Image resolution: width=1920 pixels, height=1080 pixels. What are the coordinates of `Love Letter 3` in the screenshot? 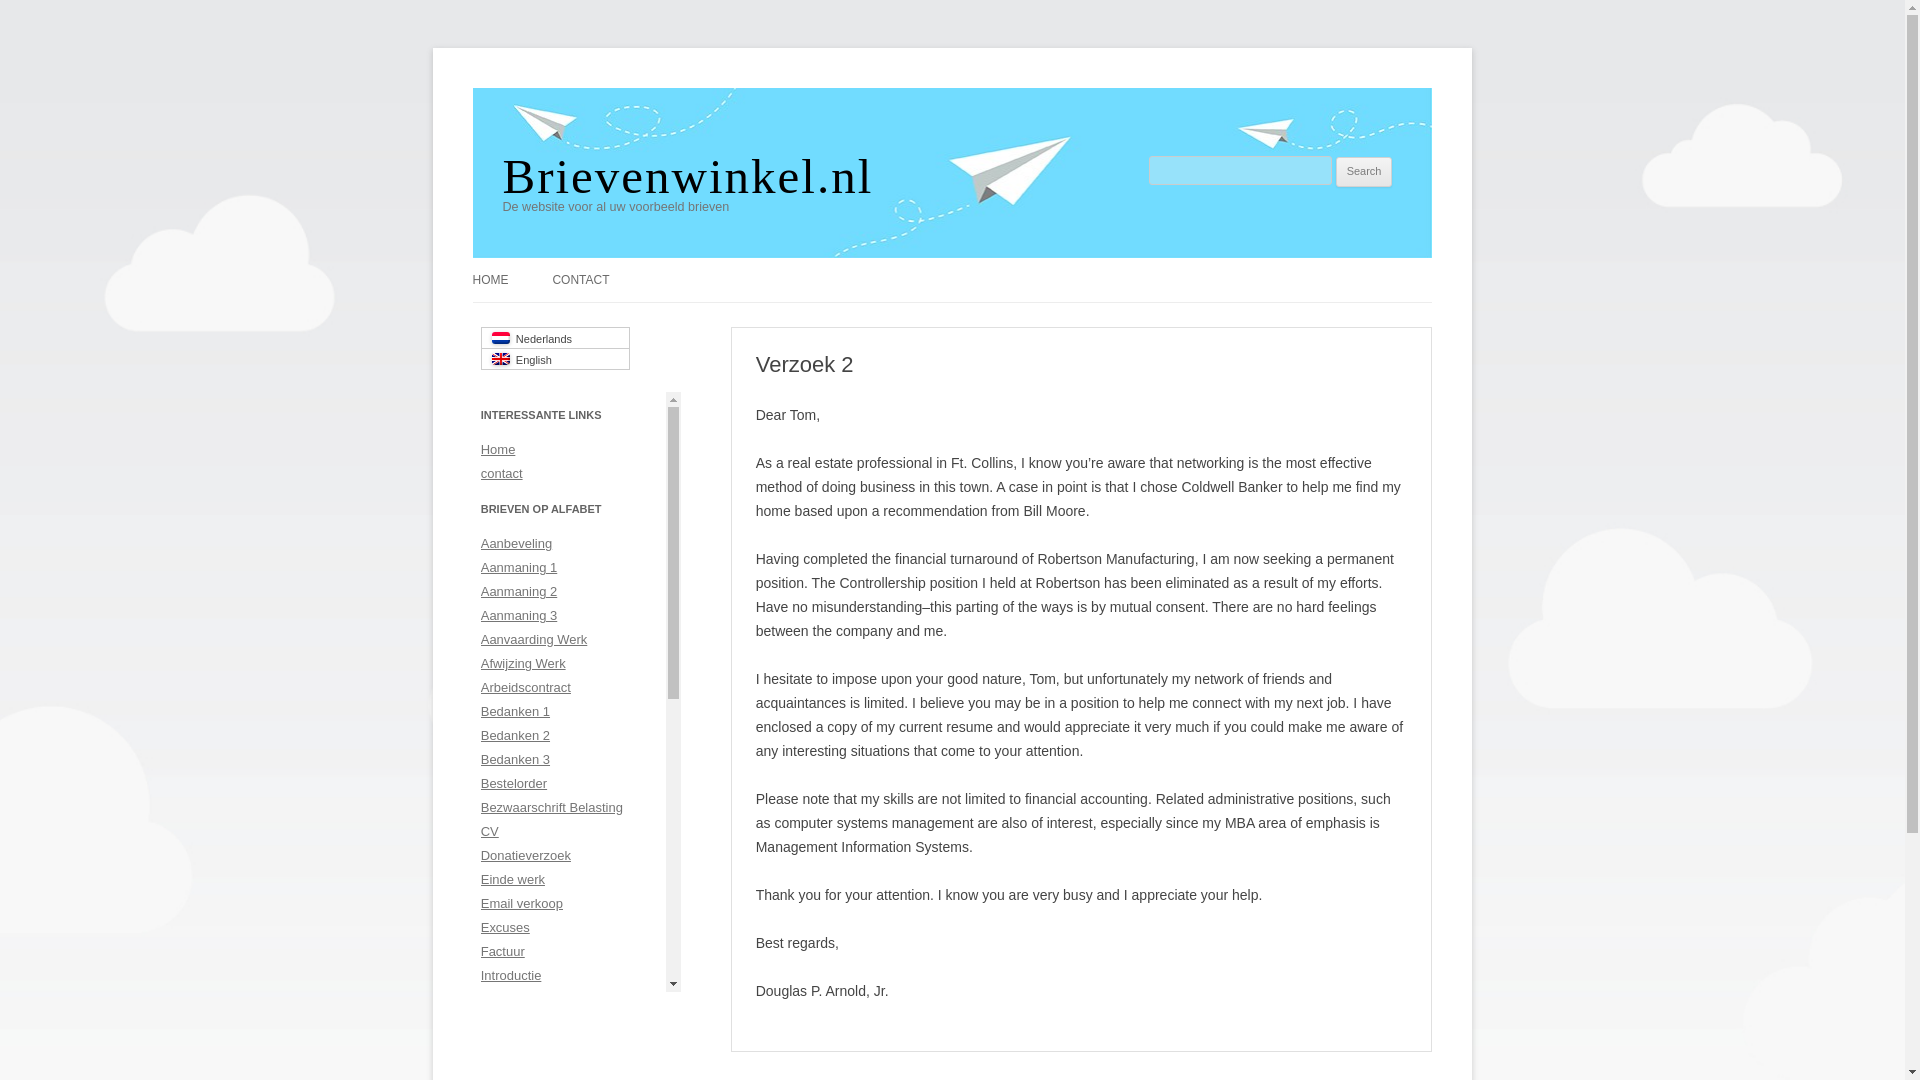 It's located at (518, 1070).